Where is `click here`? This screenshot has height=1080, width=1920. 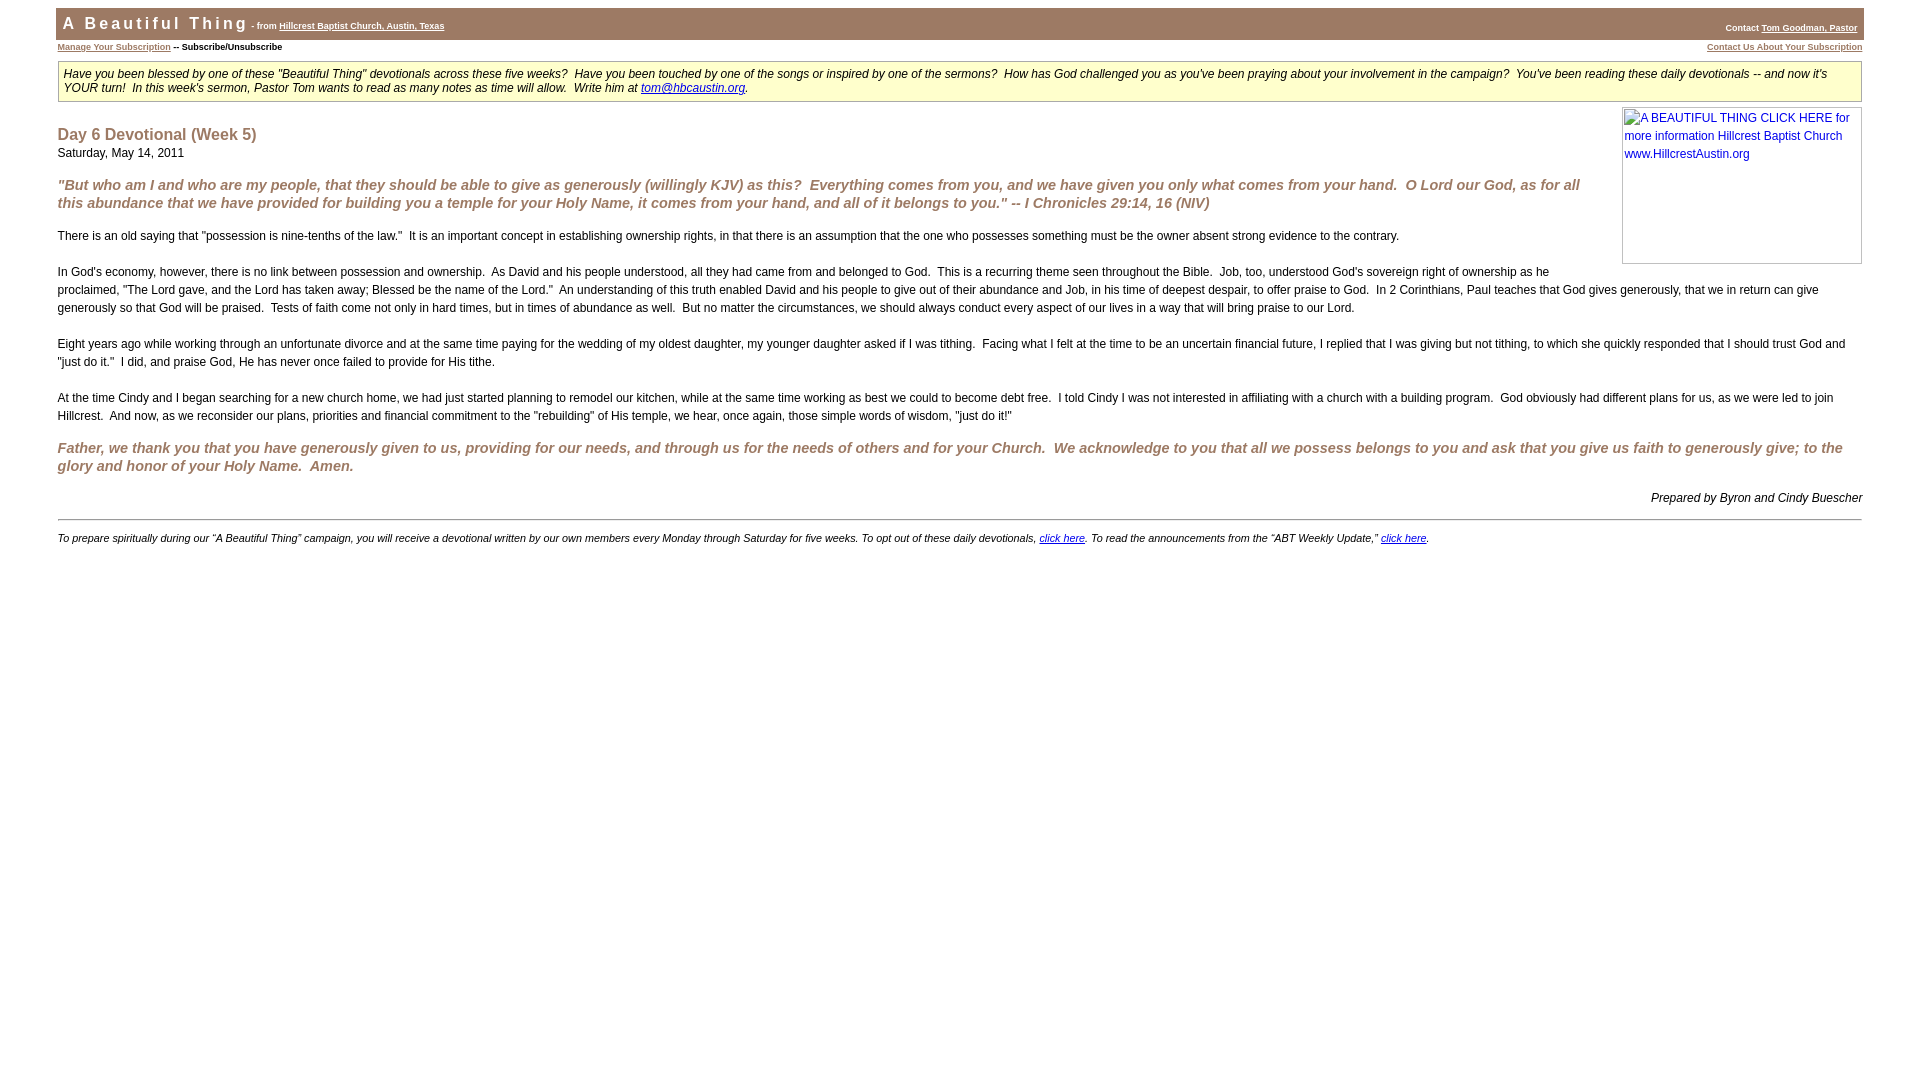 click here is located at coordinates (1061, 538).